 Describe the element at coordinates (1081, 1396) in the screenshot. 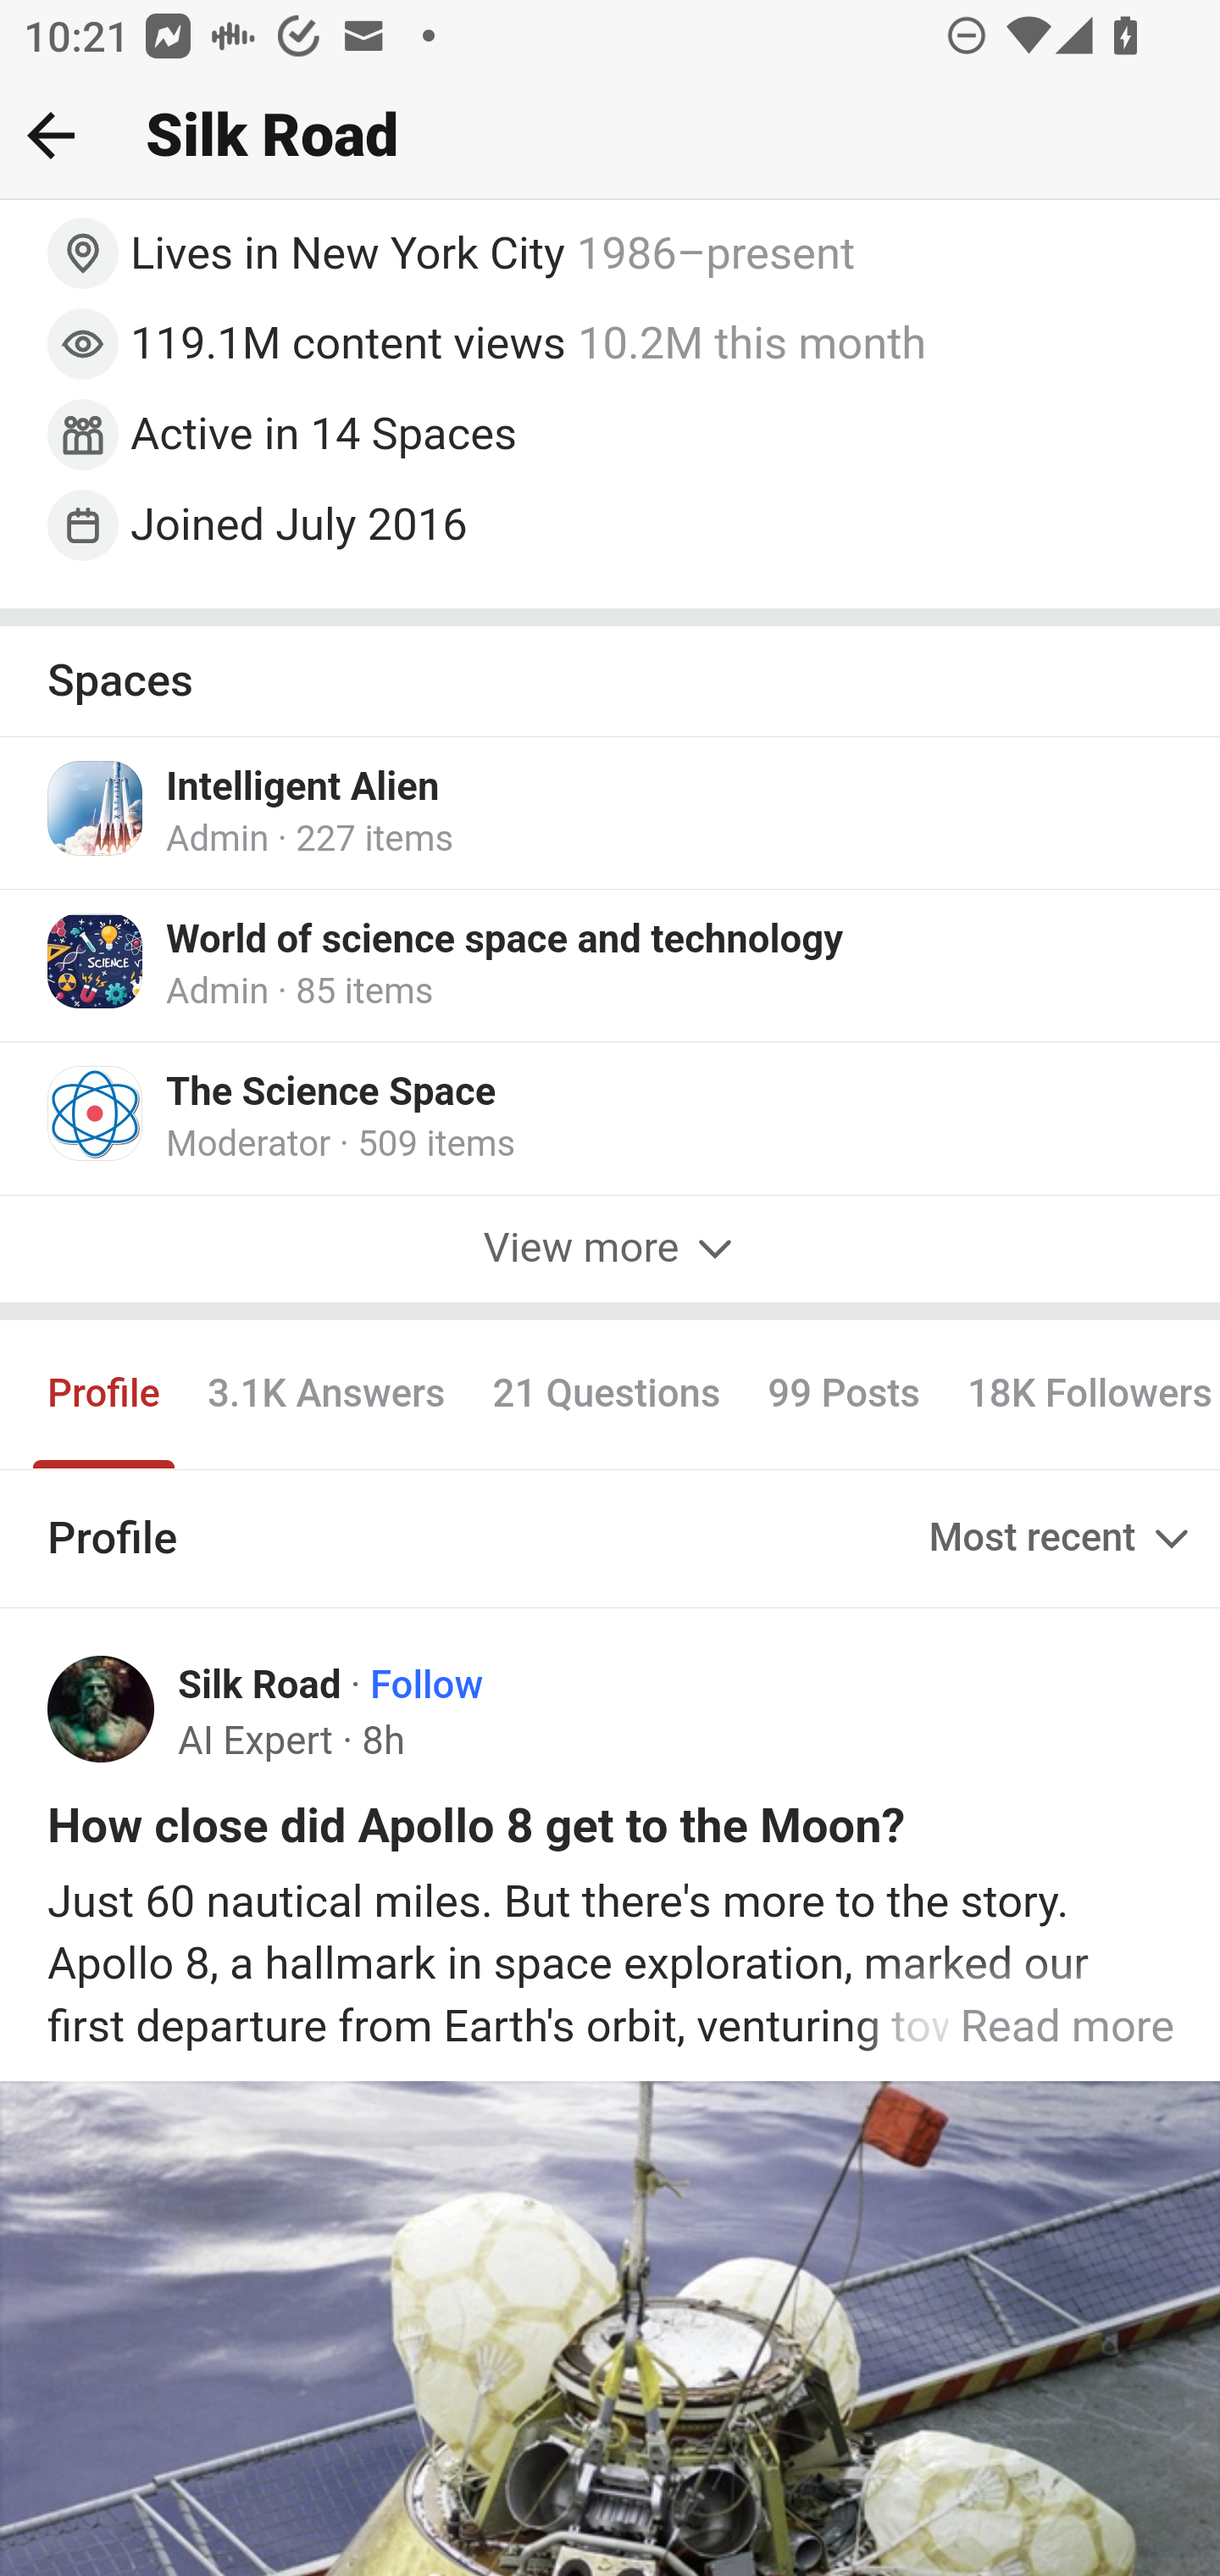

I see `18K Followers` at that location.